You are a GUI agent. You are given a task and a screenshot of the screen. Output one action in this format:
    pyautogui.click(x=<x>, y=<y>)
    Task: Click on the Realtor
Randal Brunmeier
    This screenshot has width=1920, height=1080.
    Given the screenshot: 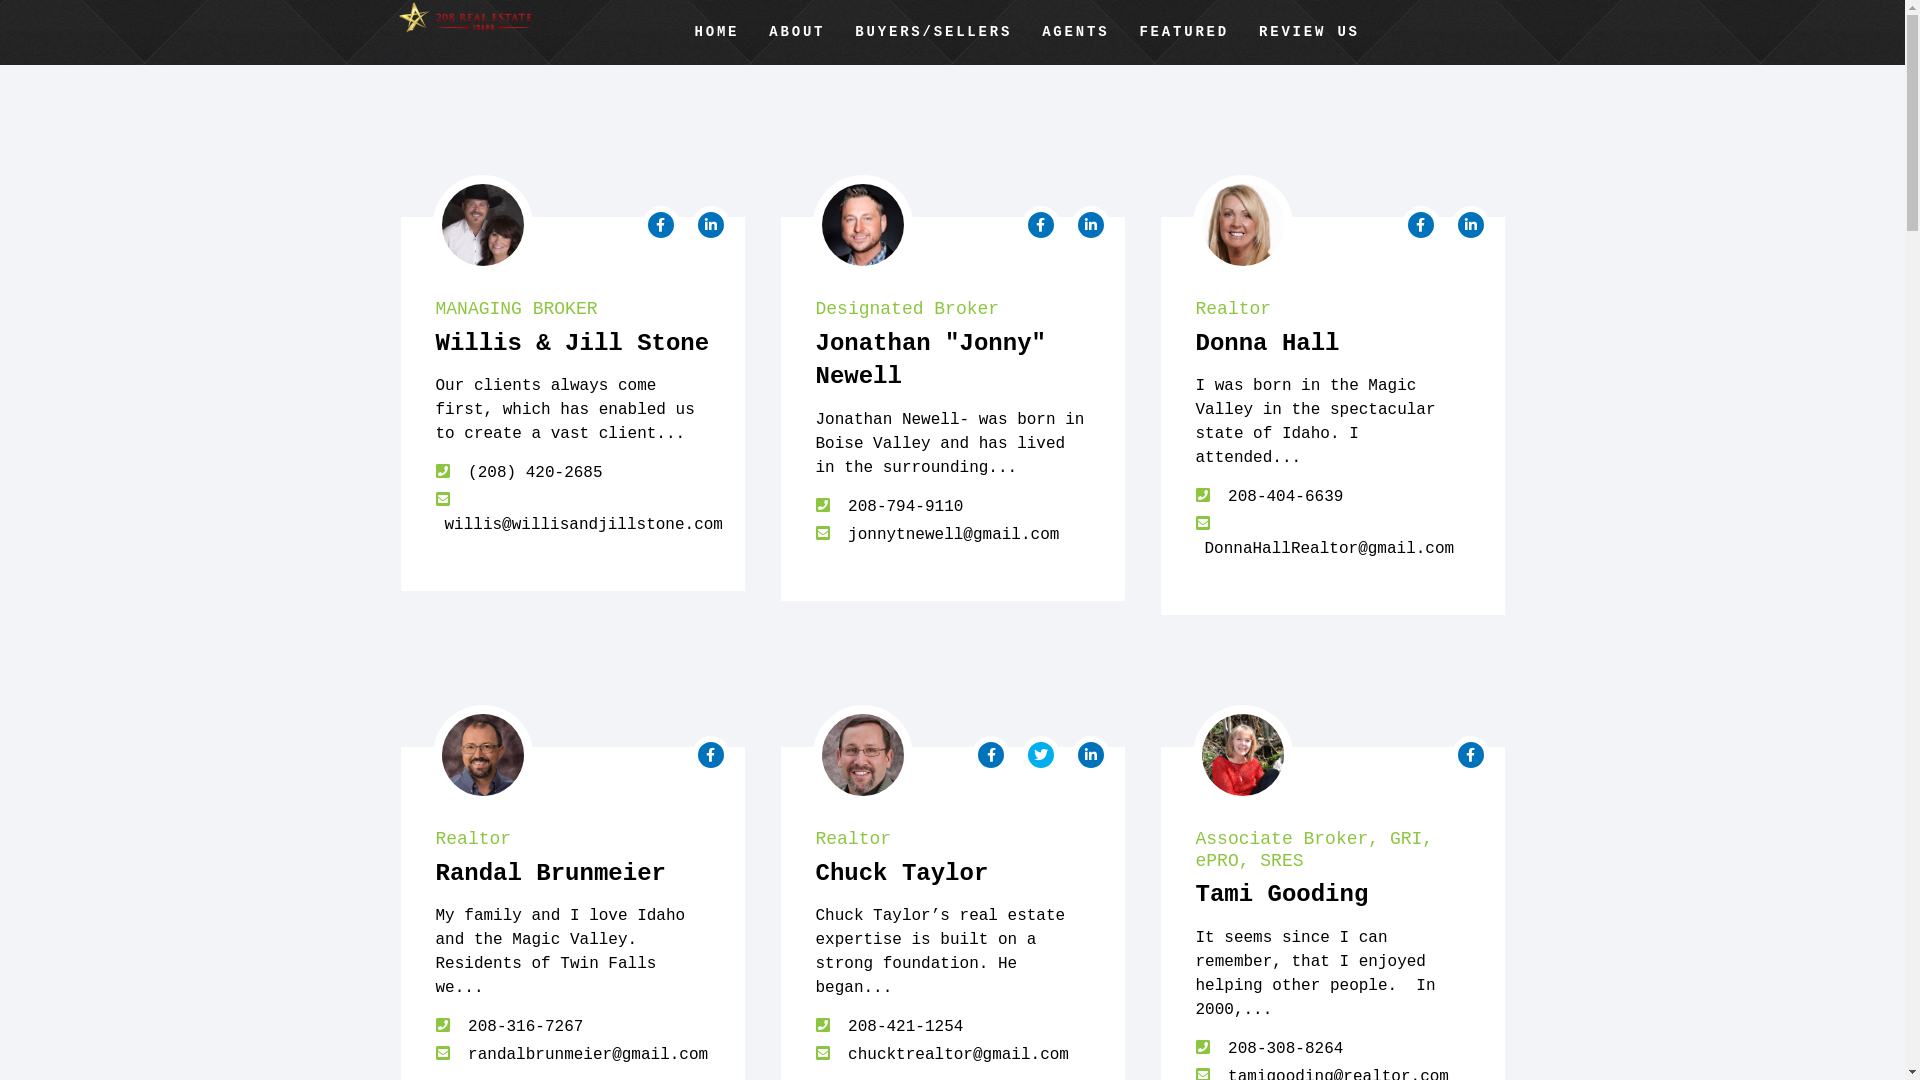 What is the action you would take?
    pyautogui.click(x=573, y=858)
    